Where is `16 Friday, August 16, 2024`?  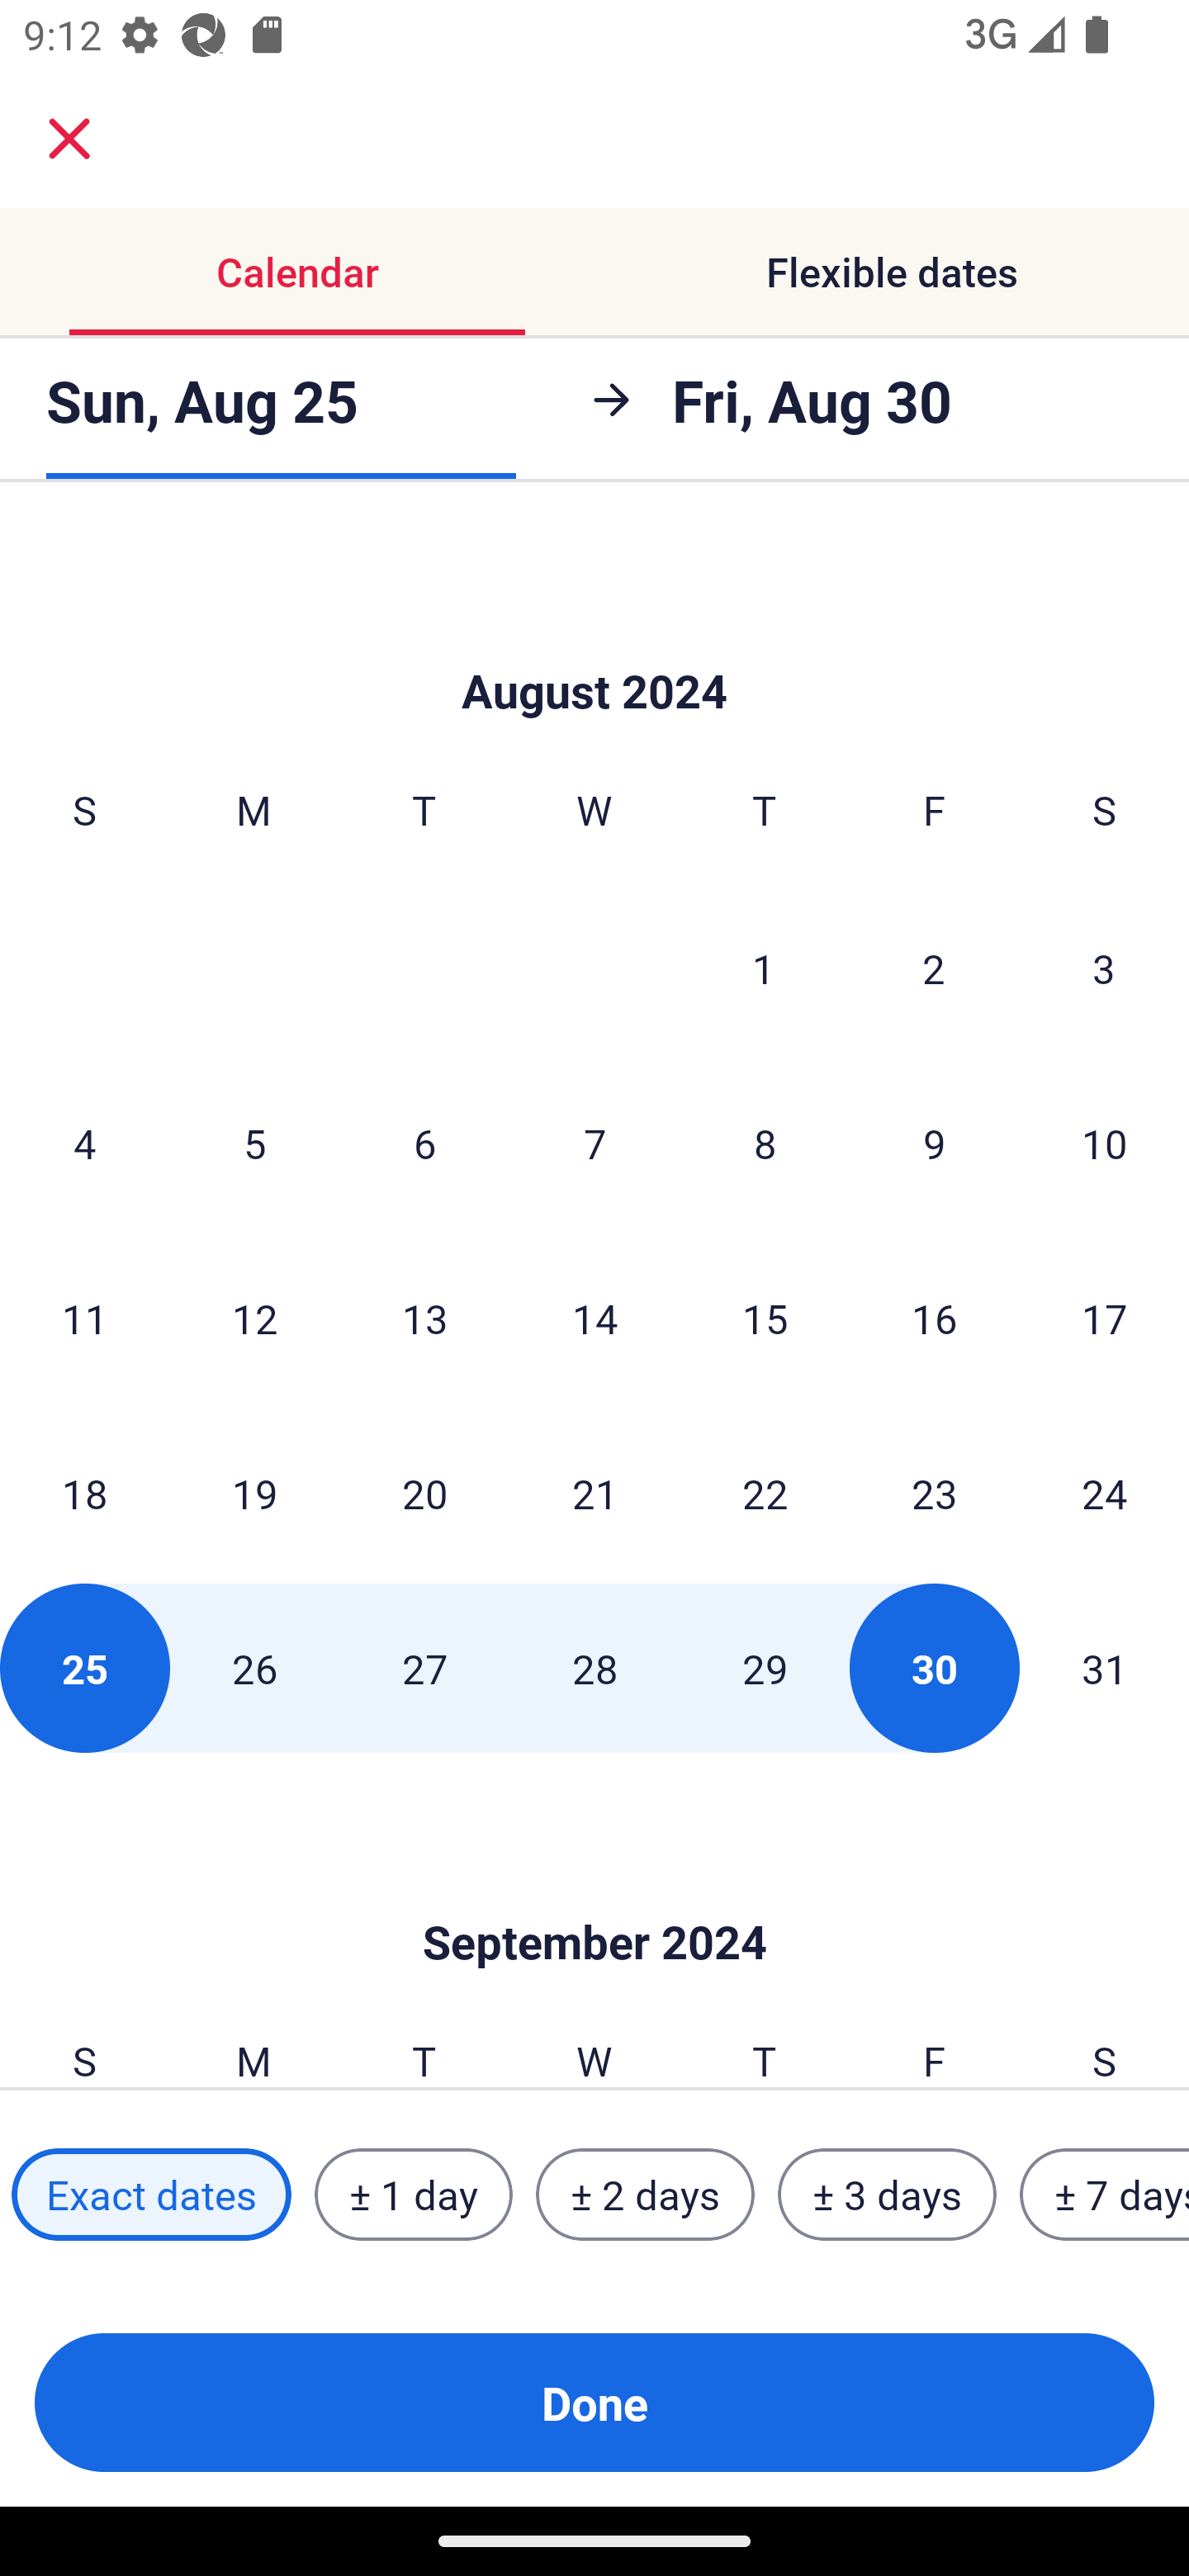
16 Friday, August 16, 2024 is located at coordinates (935, 1319).